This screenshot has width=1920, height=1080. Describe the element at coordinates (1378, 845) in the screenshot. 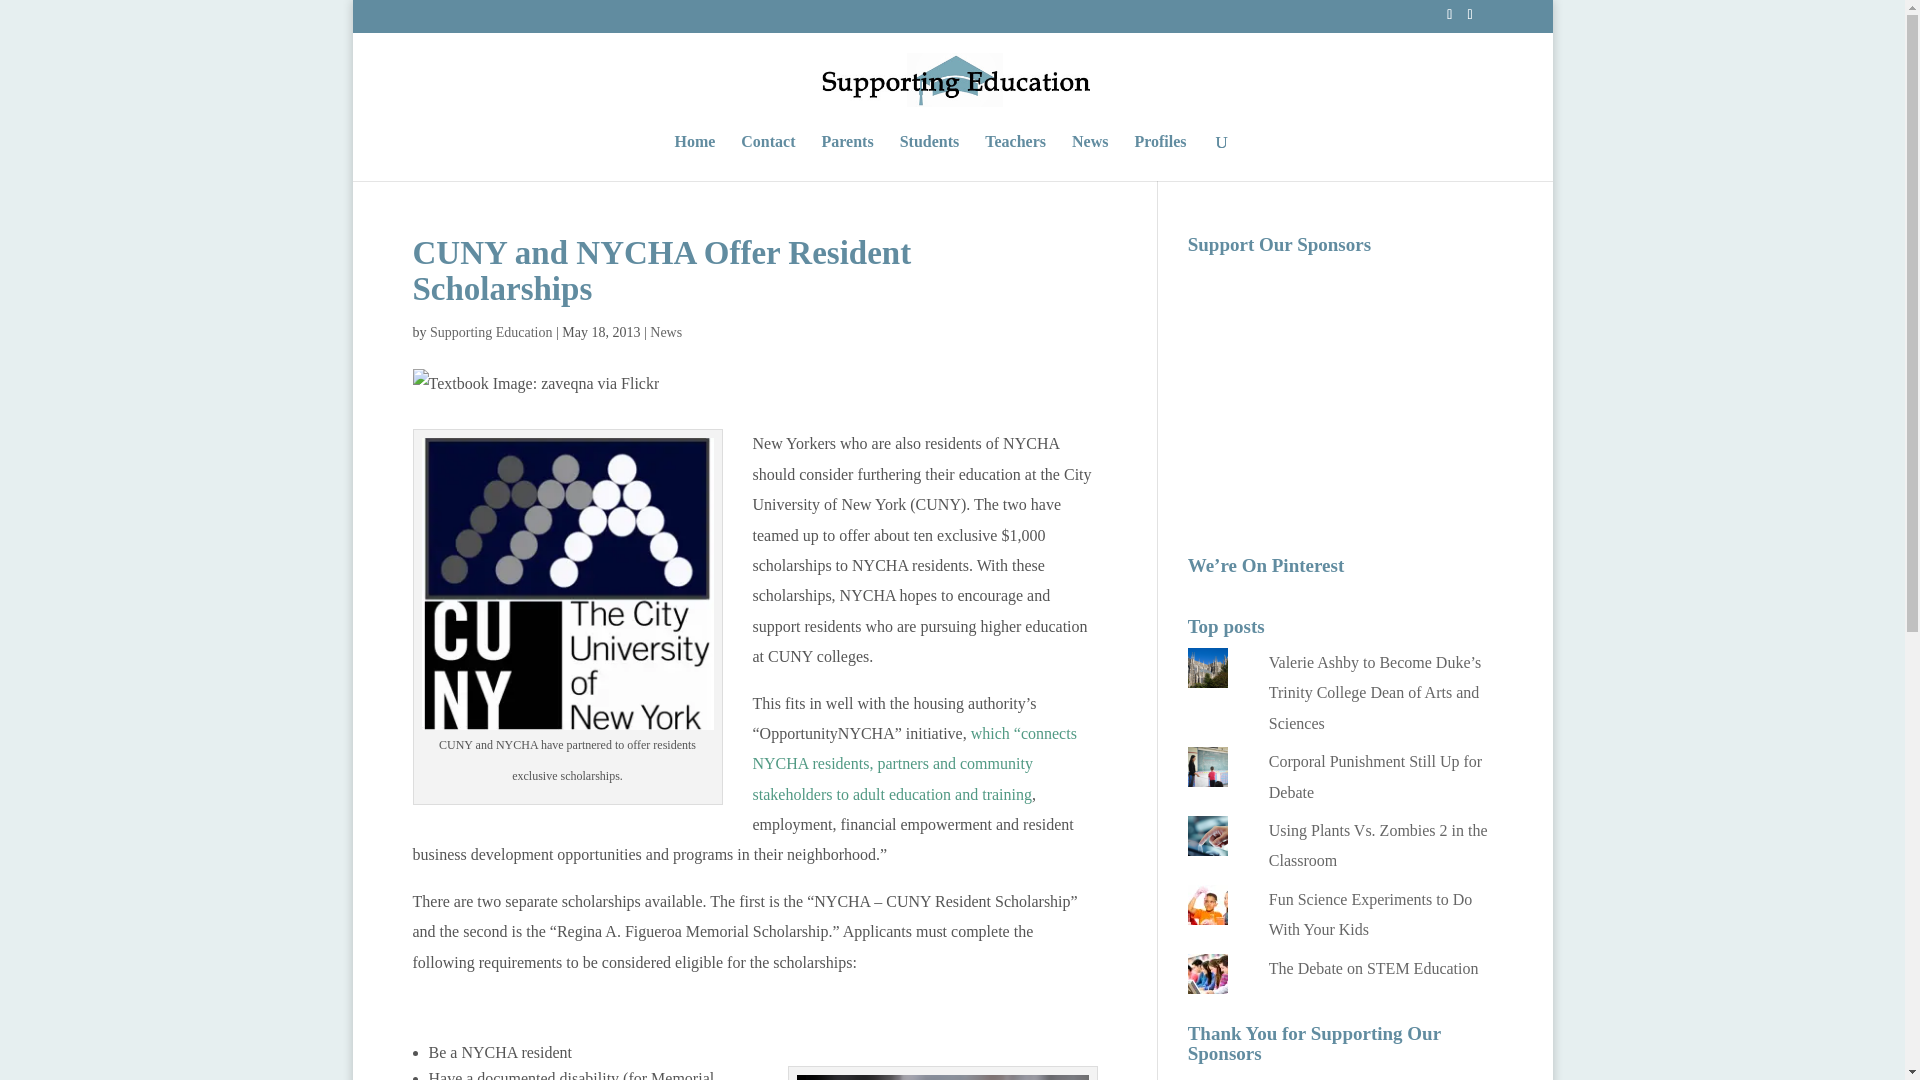

I see `Using Plants Vs. Zombies 2 in the Classroom` at that location.